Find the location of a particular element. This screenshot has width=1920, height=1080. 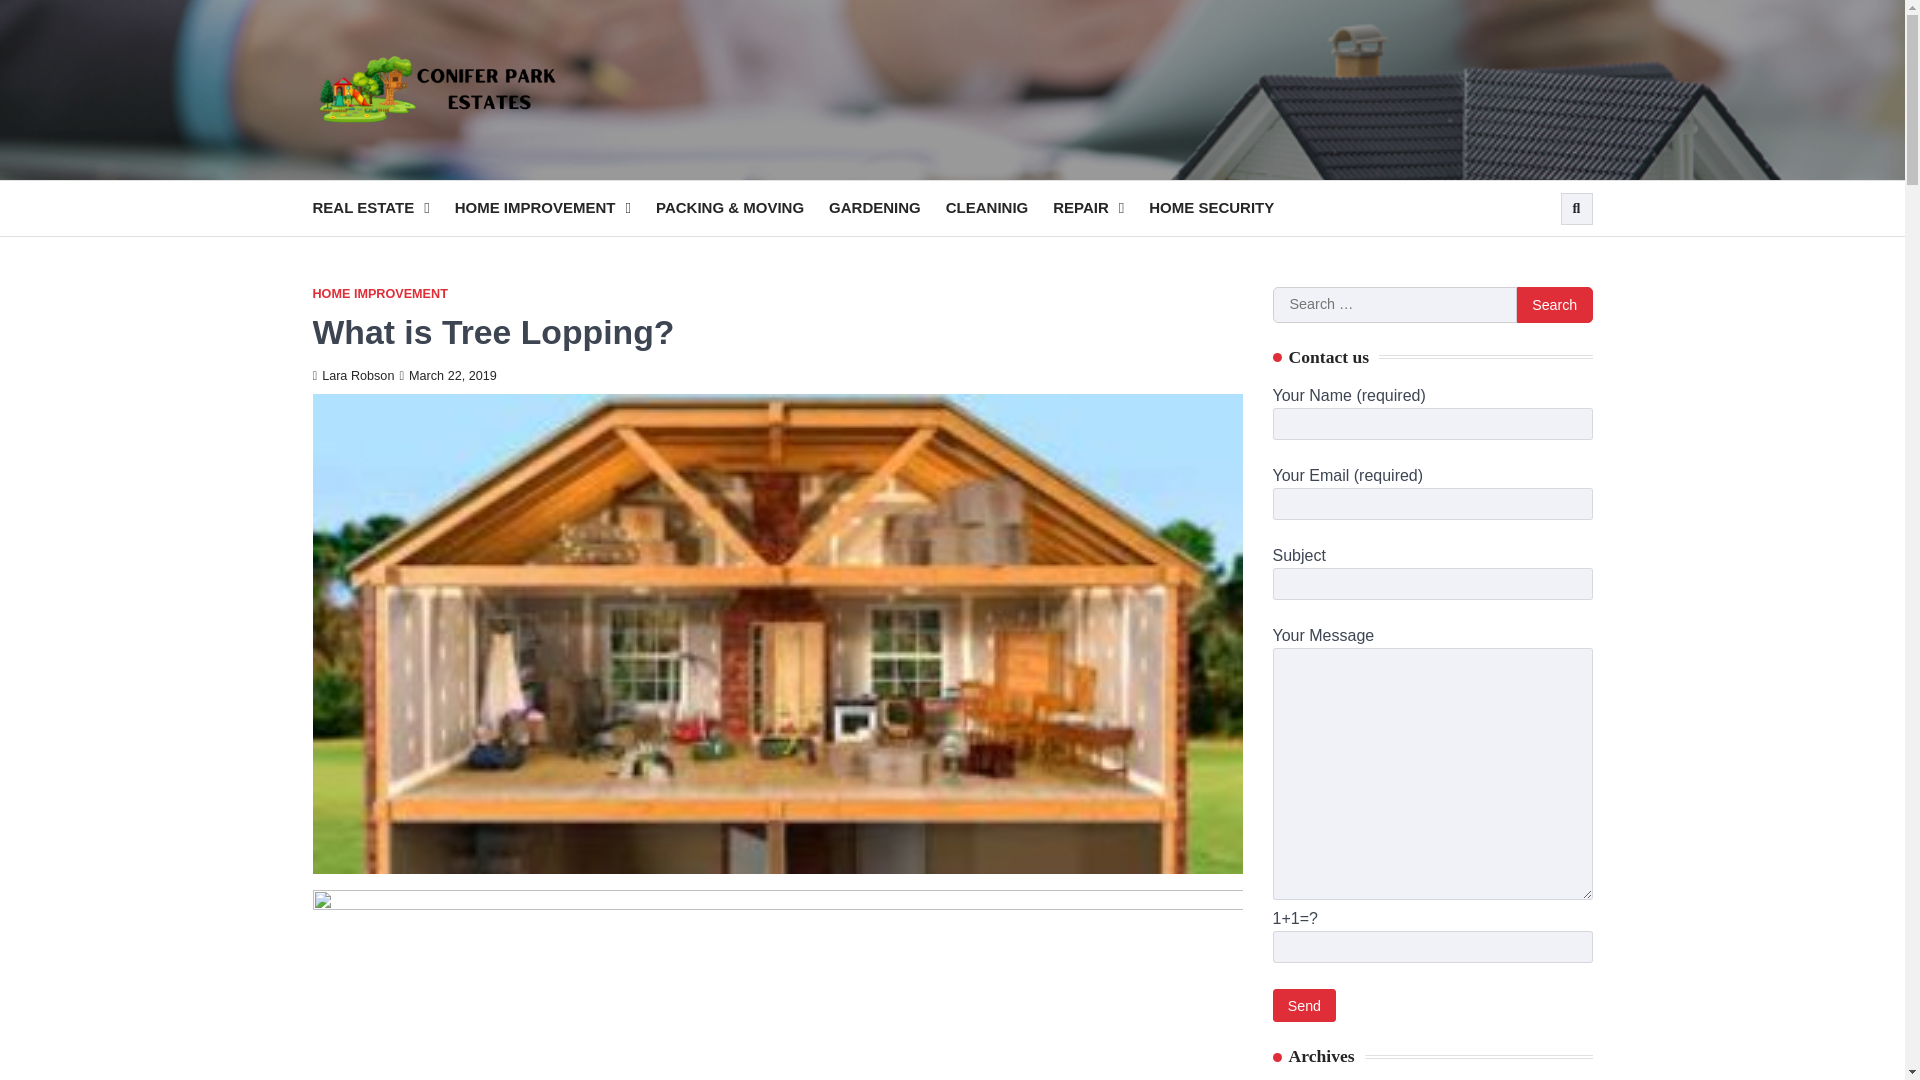

REAL ESTATE is located at coordinates (382, 208).